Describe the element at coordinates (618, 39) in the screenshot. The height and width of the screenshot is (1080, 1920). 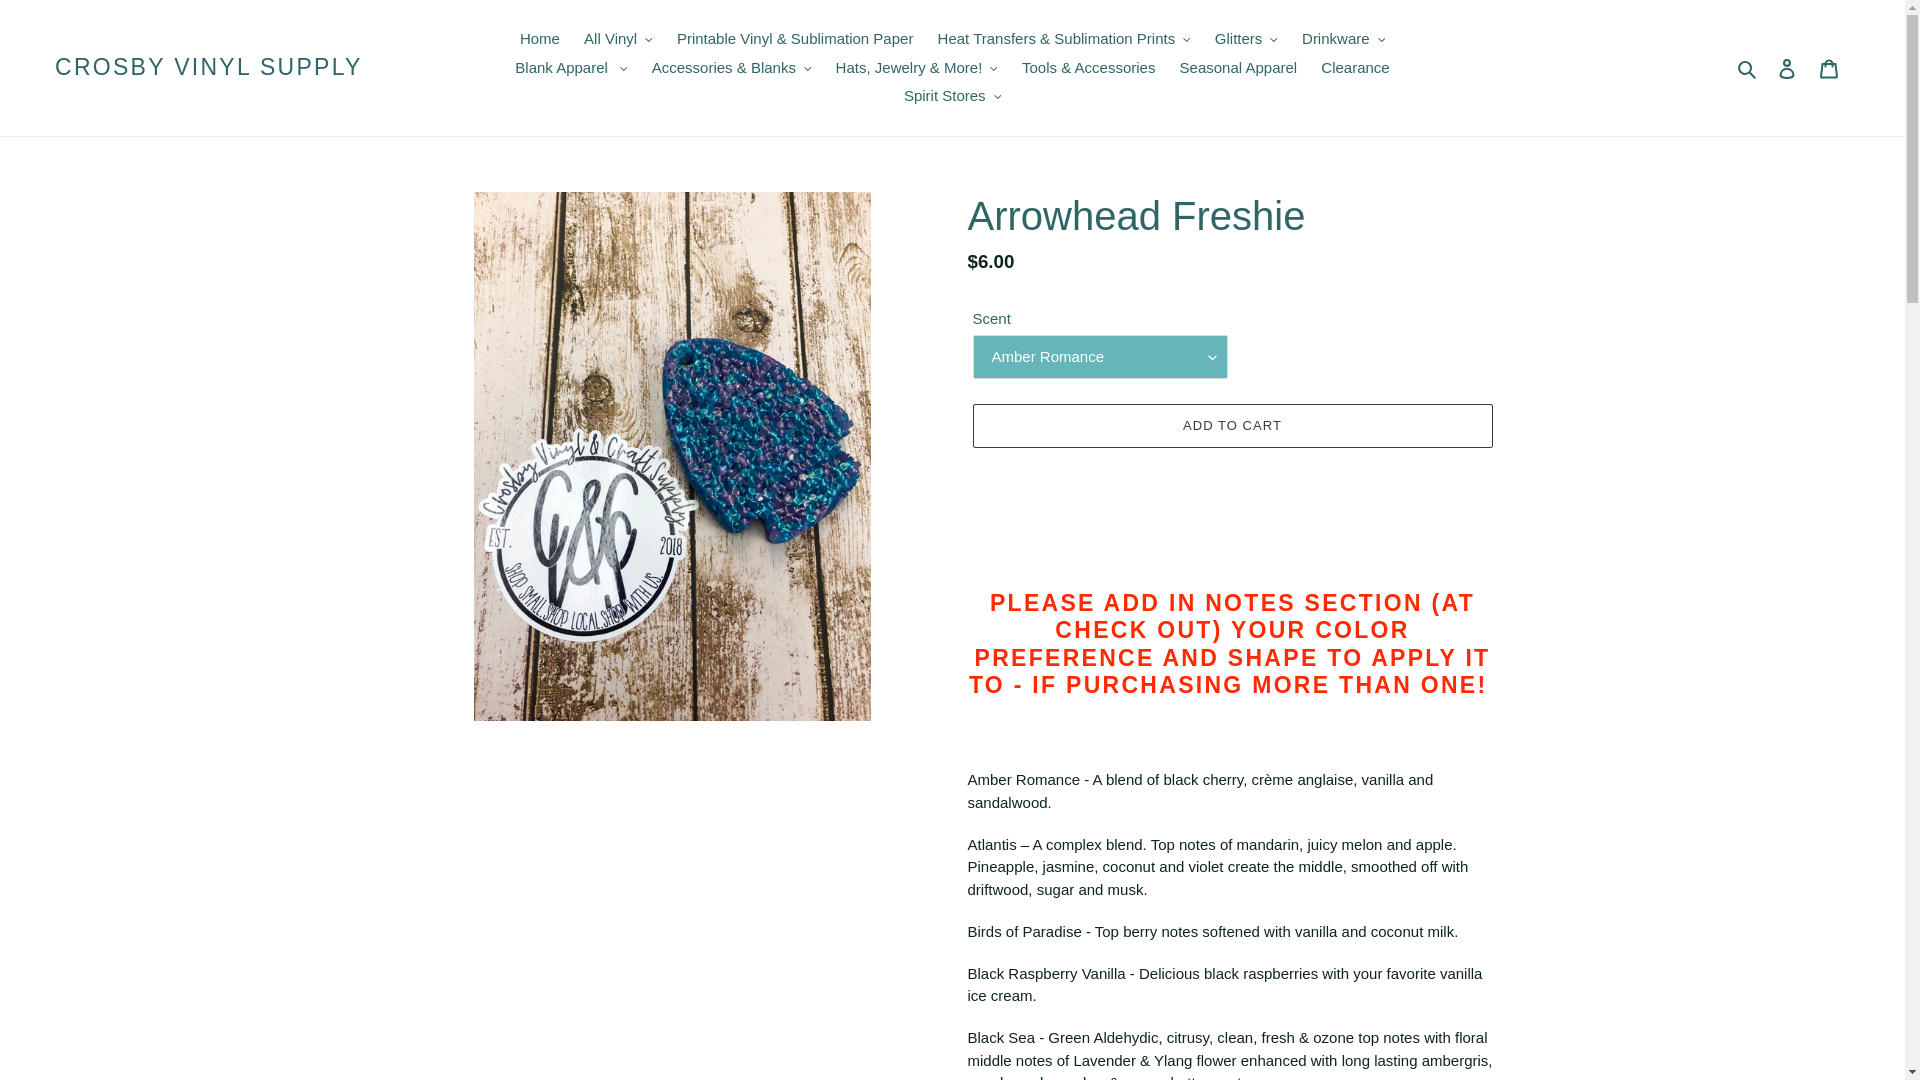
I see `All Vinyl` at that location.